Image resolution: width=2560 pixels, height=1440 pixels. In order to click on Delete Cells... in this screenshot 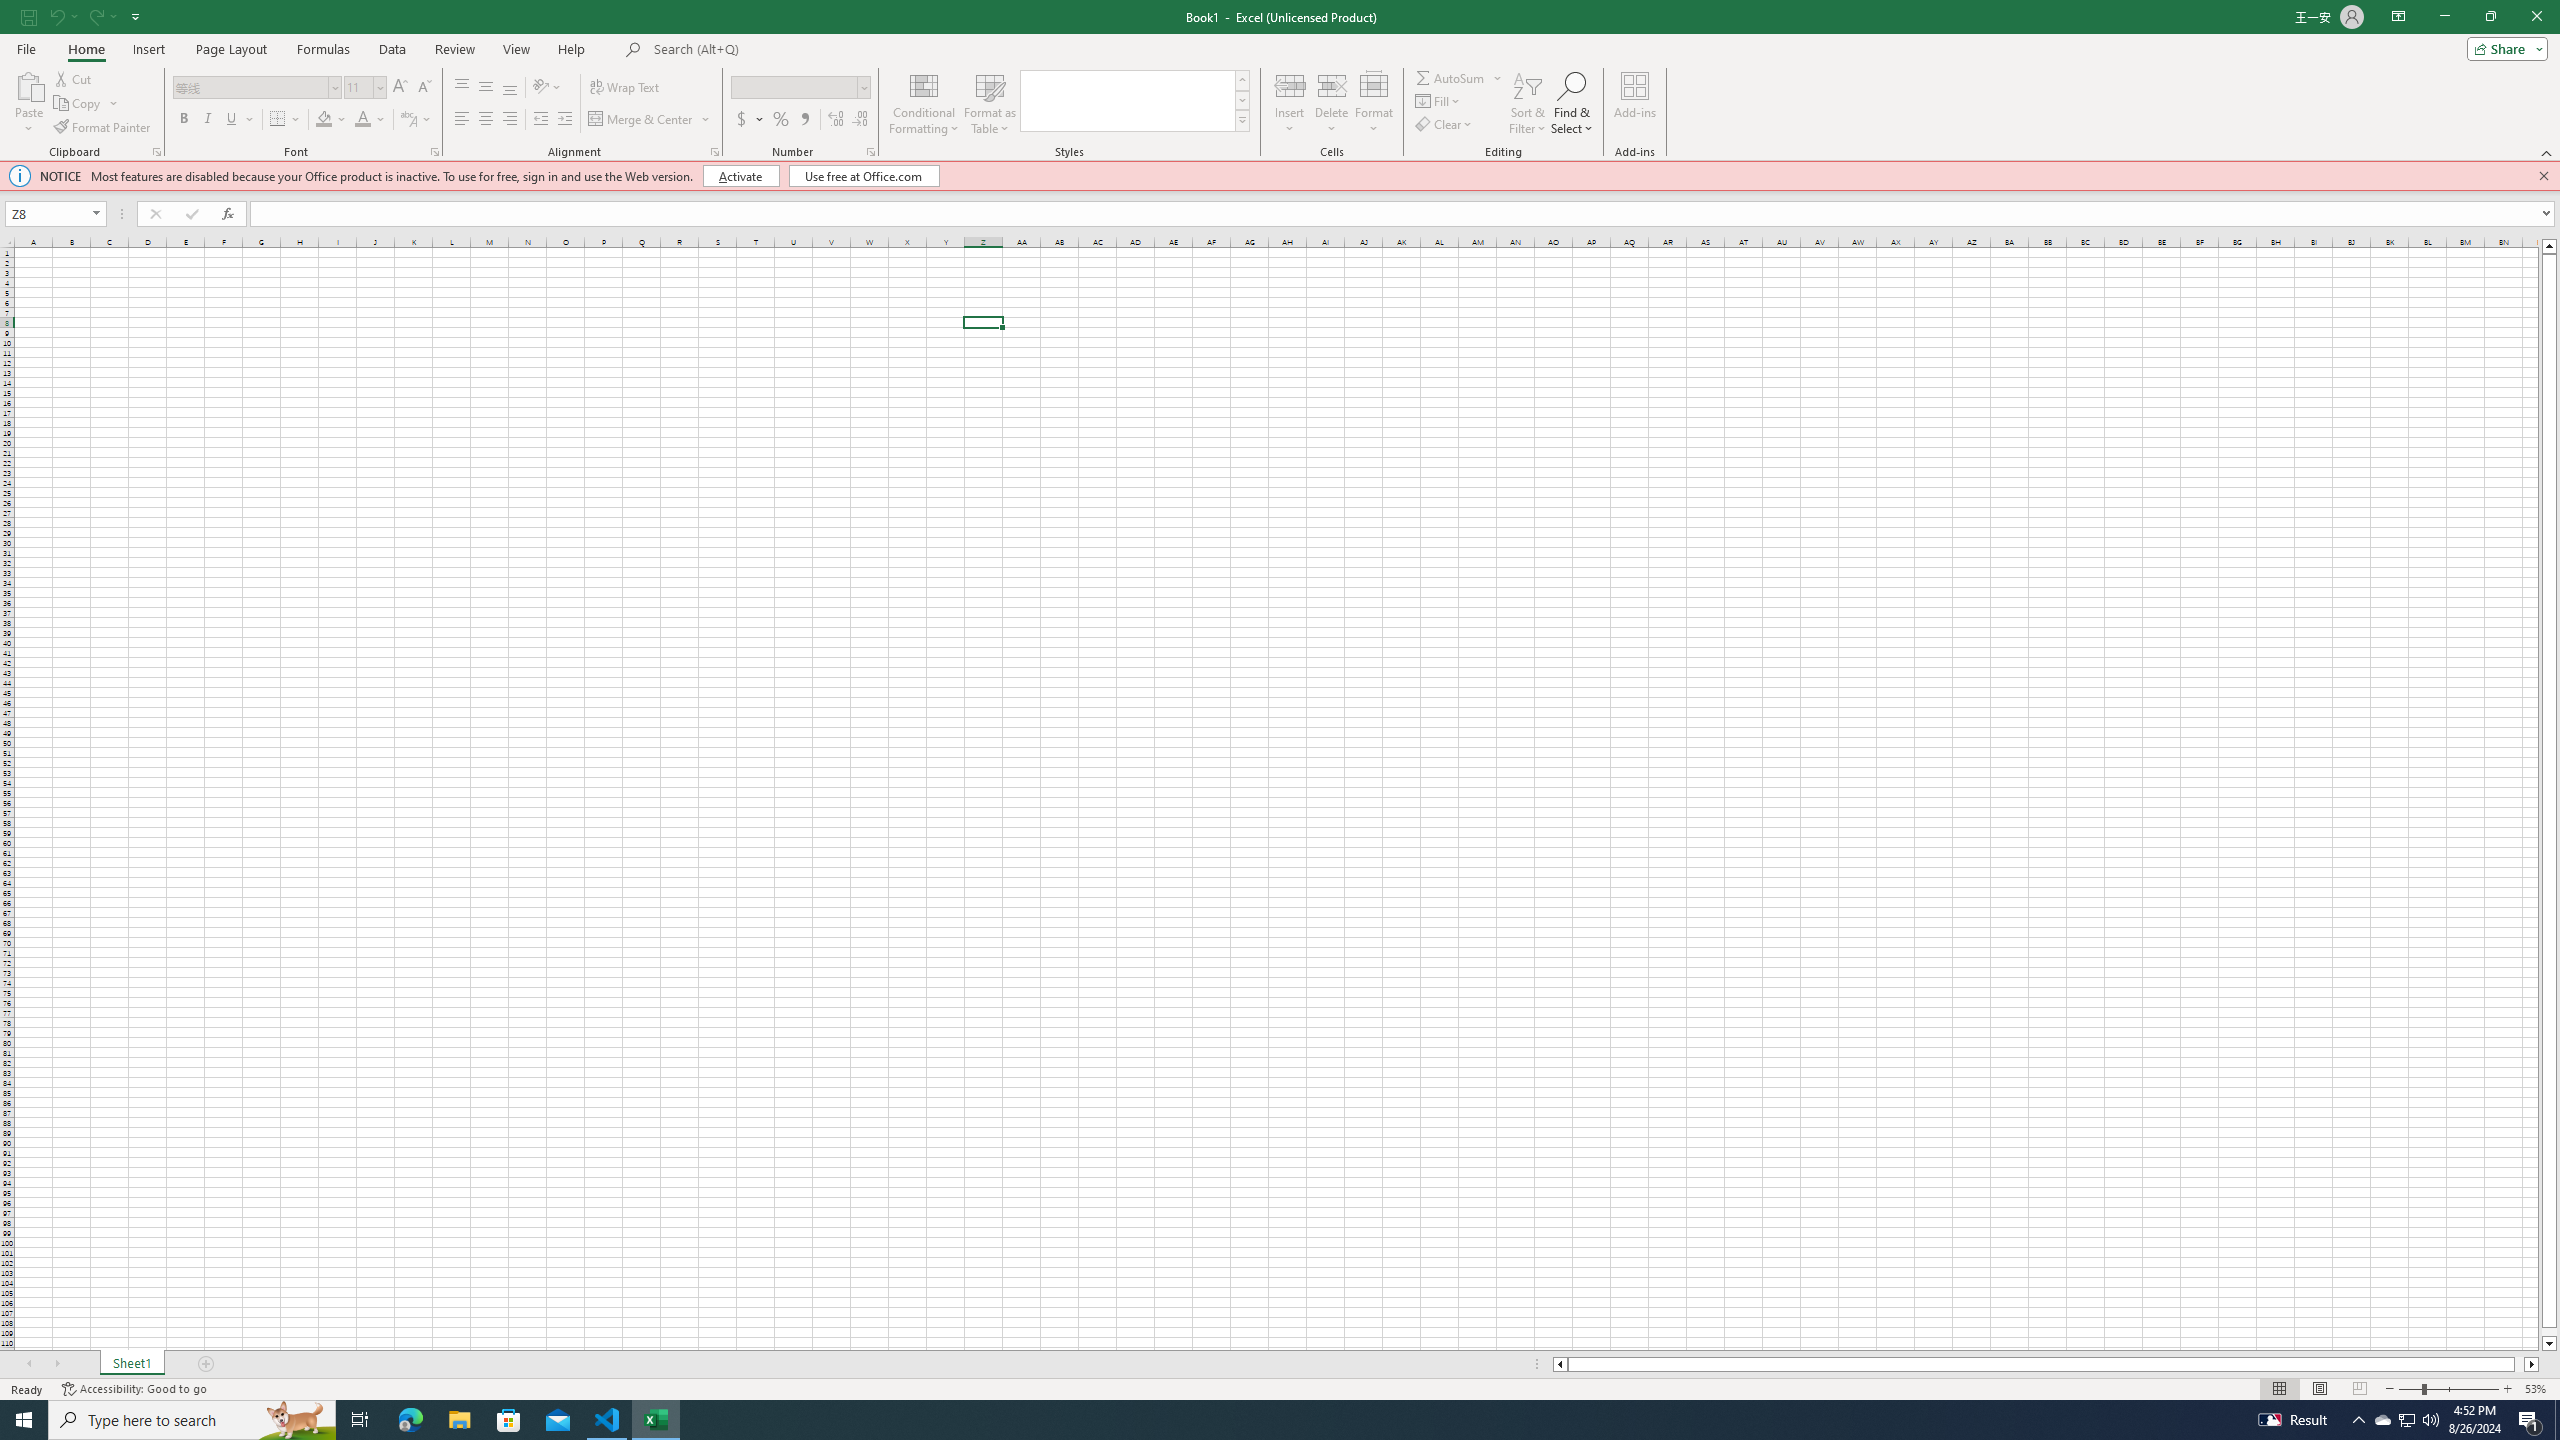, I will do `click(1332, 85)`.